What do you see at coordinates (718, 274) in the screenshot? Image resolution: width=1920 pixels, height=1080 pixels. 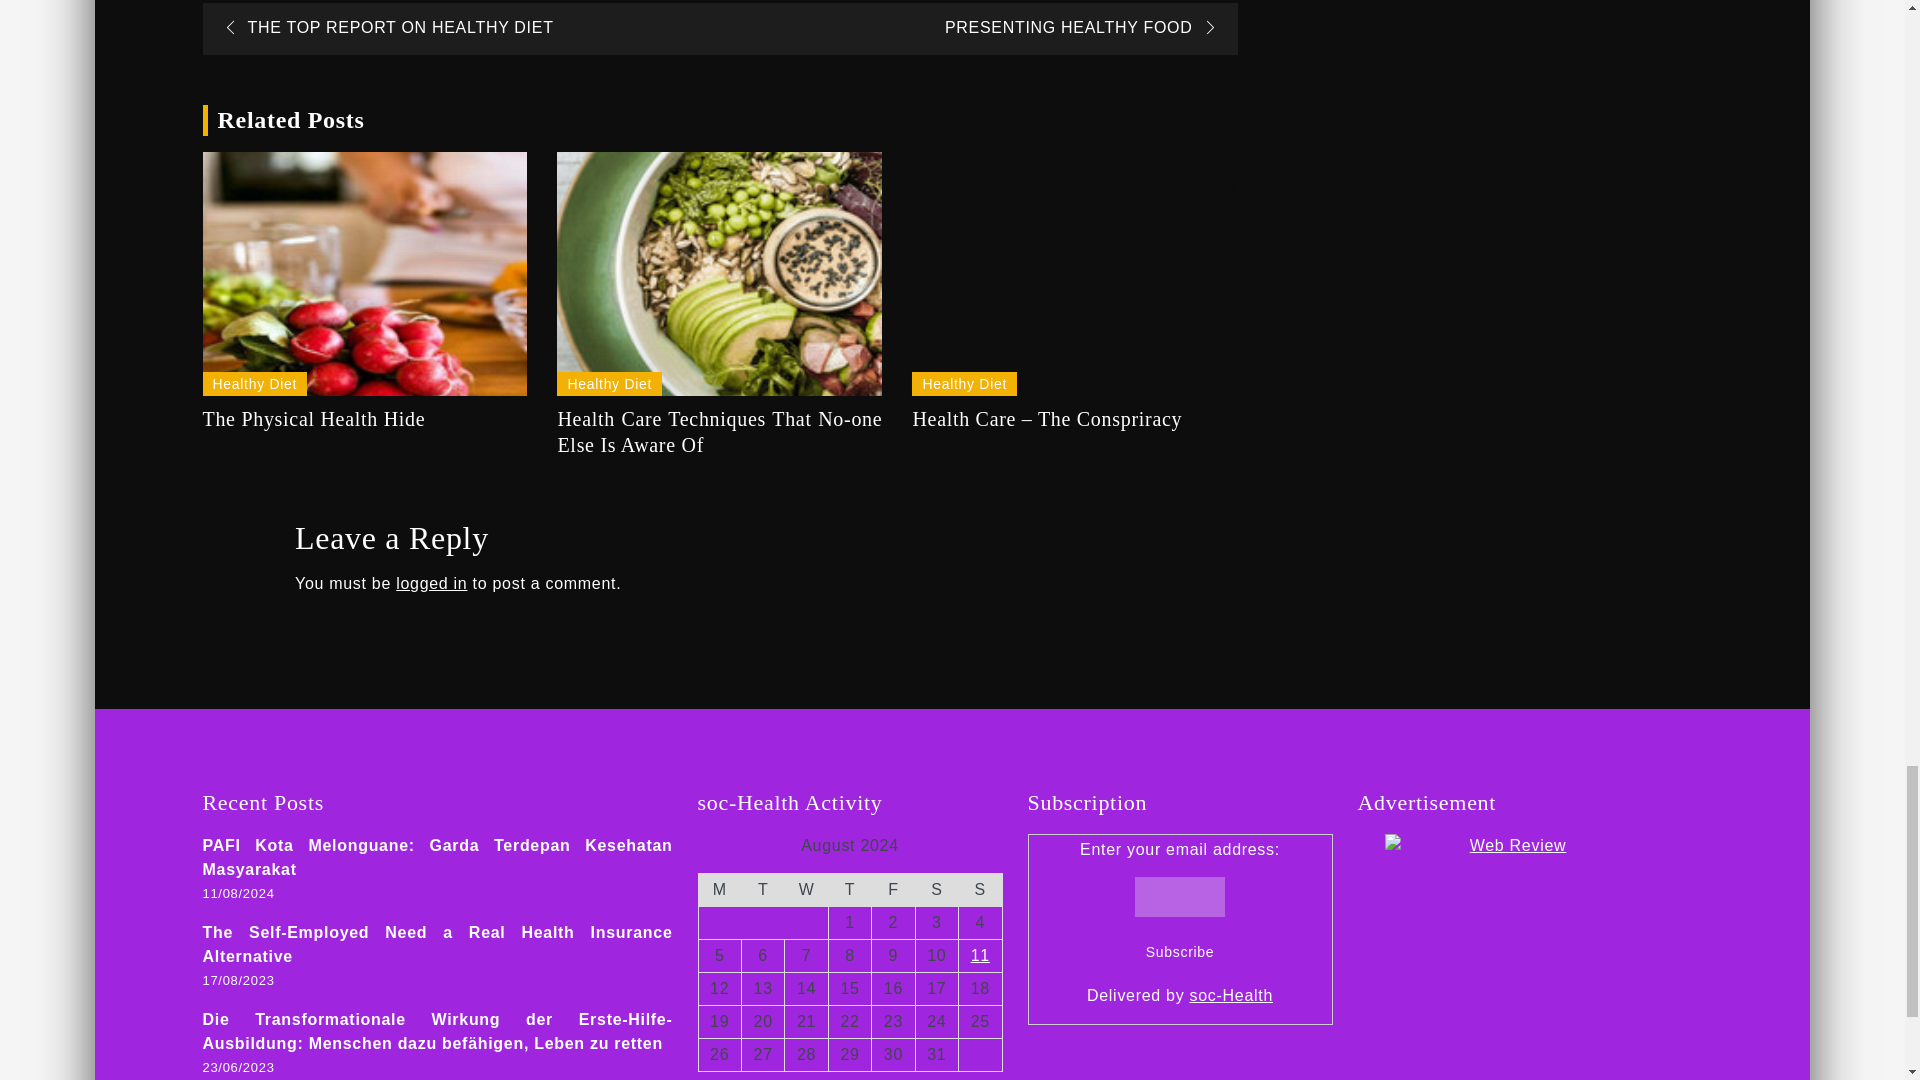 I see `Health Care Techniques That No-one Else Is Aware Of` at bounding box center [718, 274].